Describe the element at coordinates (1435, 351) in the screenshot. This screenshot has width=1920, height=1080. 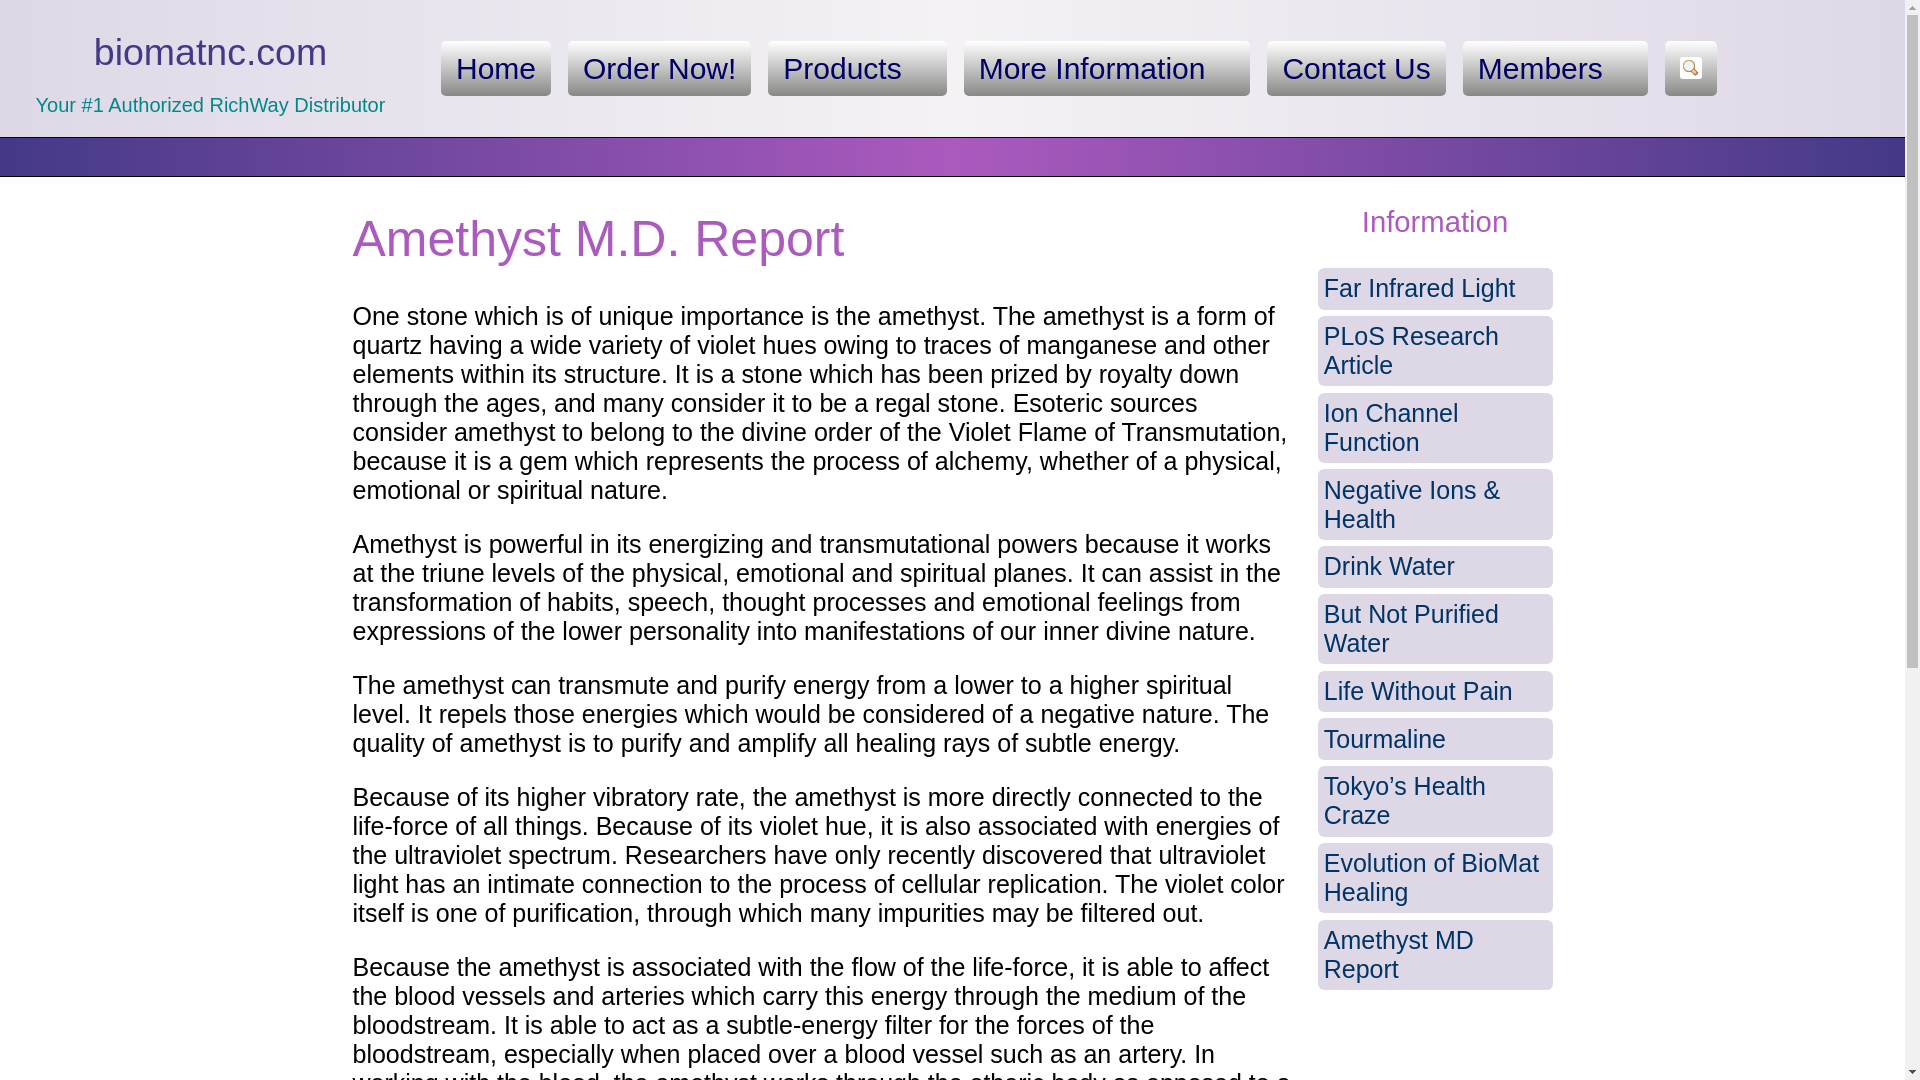
I see `PLoS Research Article` at that location.